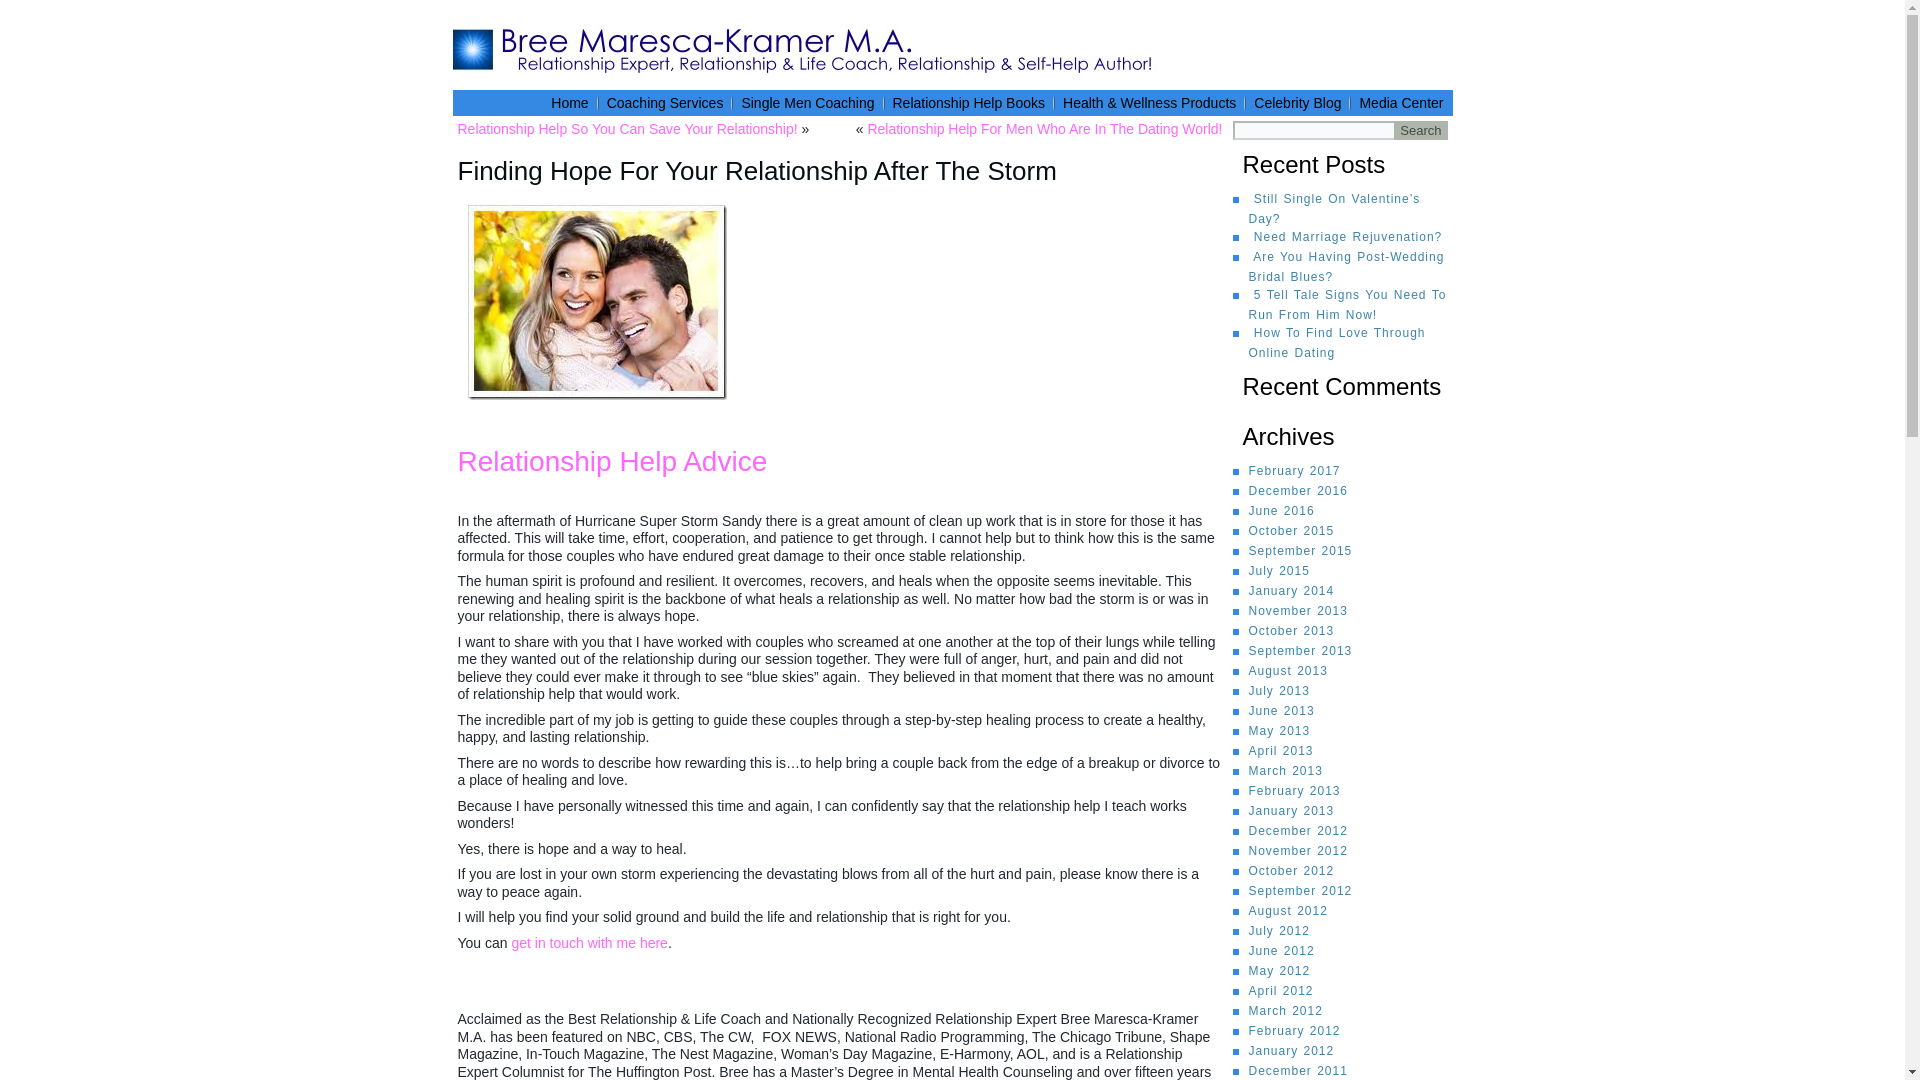 This screenshot has height=1080, width=1920. What do you see at coordinates (1285, 770) in the screenshot?
I see `March 2013` at bounding box center [1285, 770].